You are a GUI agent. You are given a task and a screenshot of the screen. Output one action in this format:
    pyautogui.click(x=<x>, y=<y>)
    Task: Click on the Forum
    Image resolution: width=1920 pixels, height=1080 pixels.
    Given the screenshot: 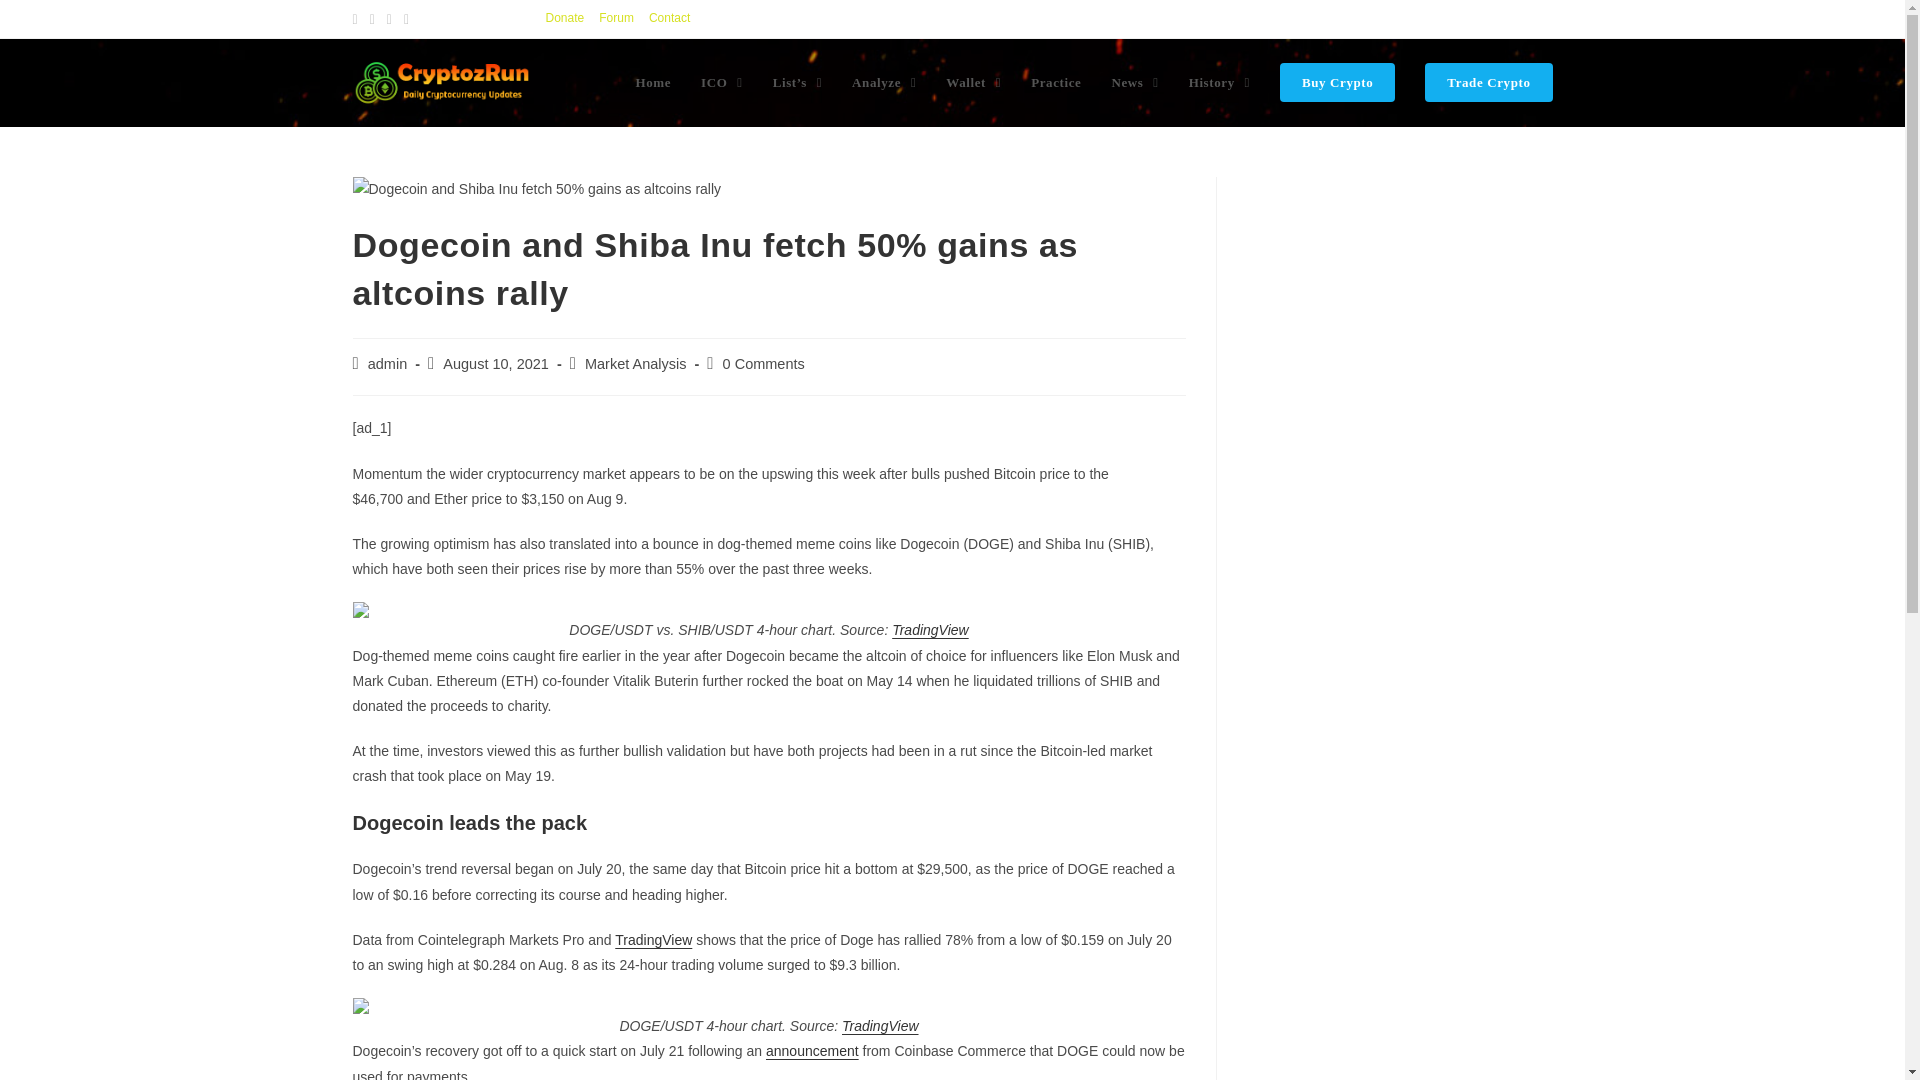 What is the action you would take?
    pyautogui.click(x=616, y=18)
    